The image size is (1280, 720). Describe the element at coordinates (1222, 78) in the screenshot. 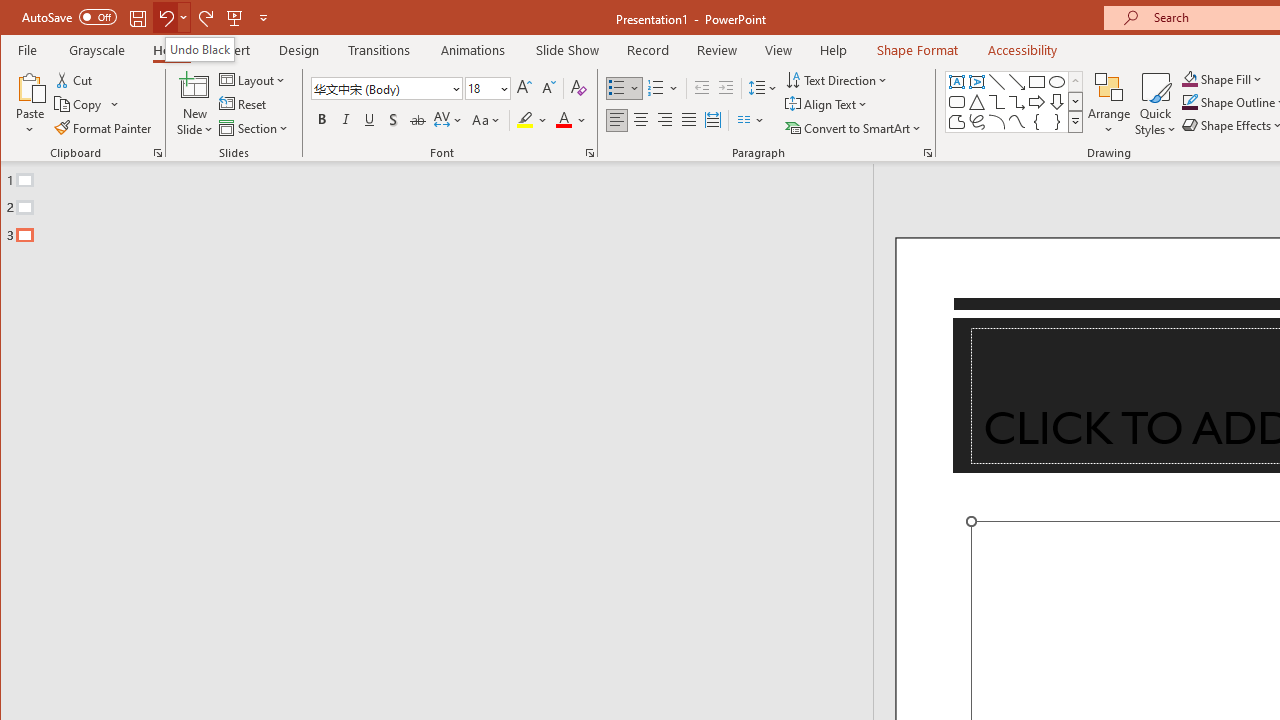

I see `Shape Fill` at that location.